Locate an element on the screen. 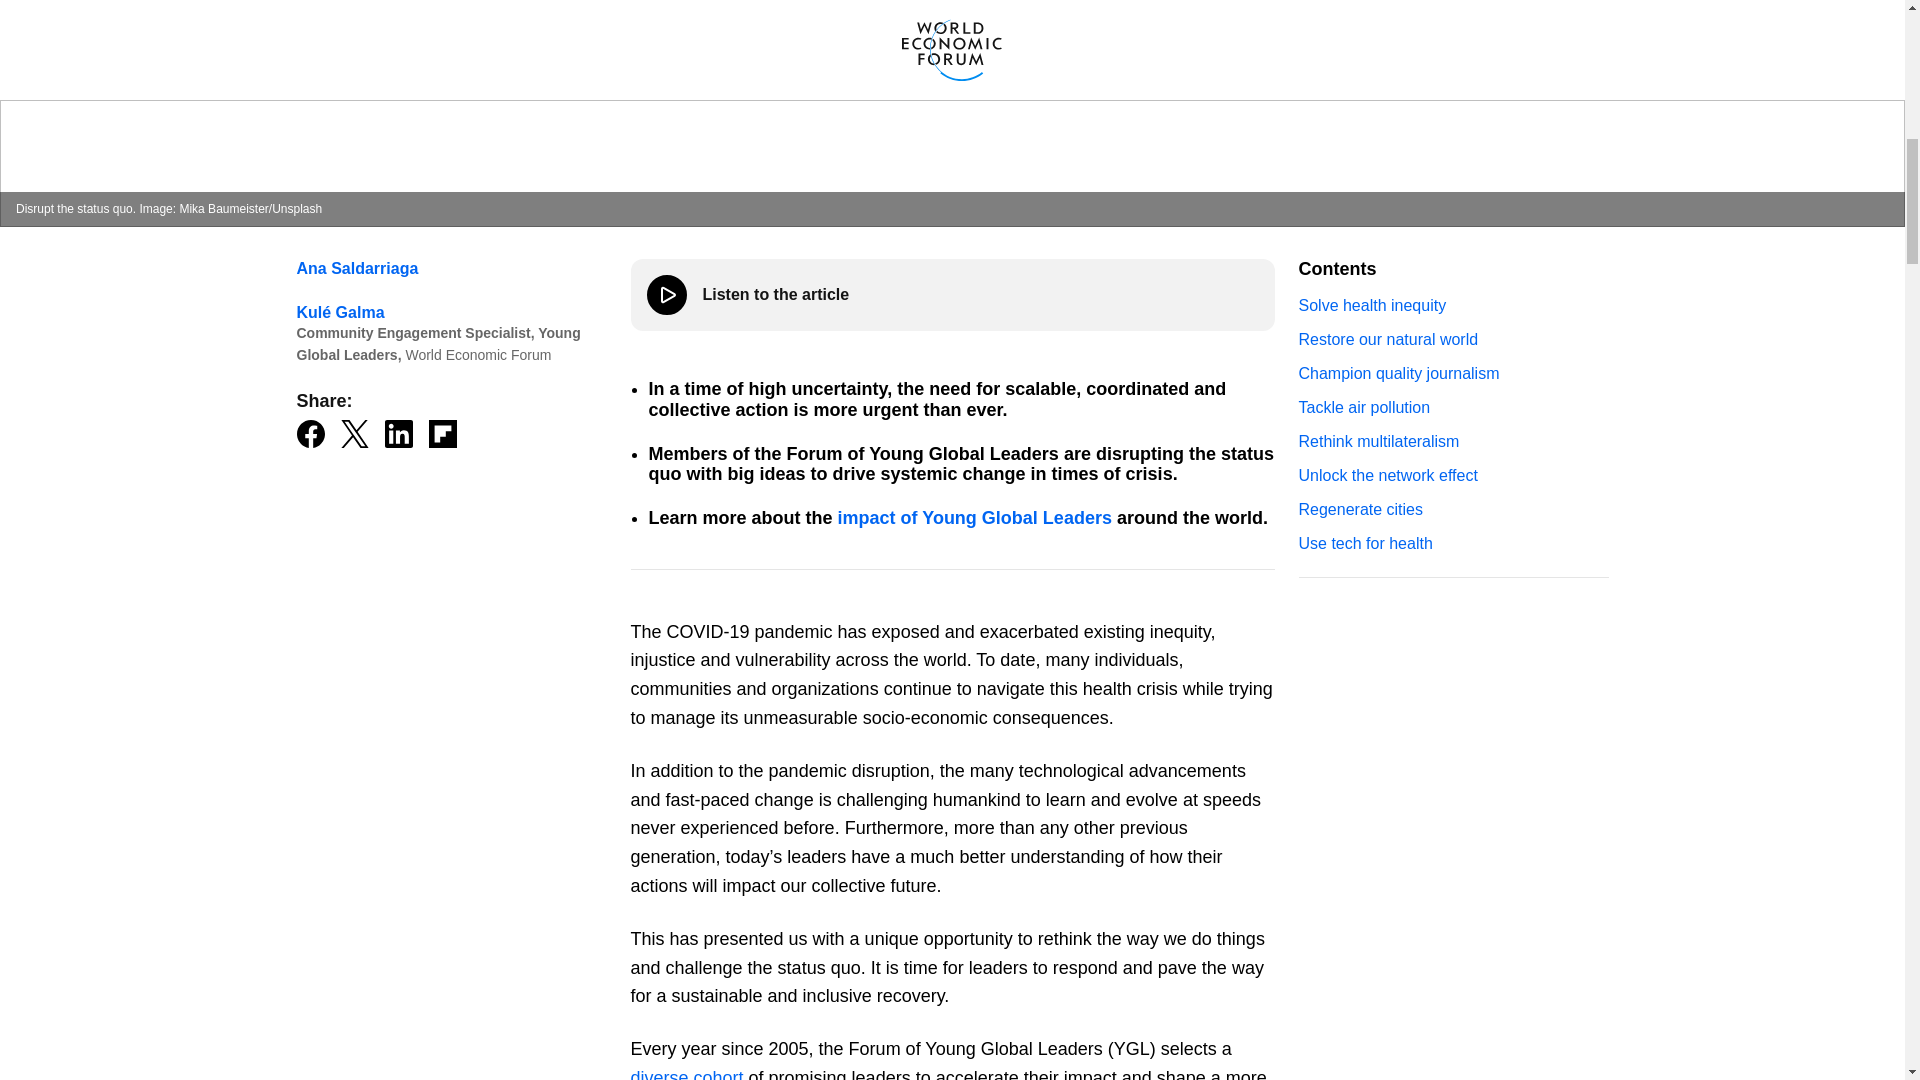  Tackle air pollution is located at coordinates (1452, 407).